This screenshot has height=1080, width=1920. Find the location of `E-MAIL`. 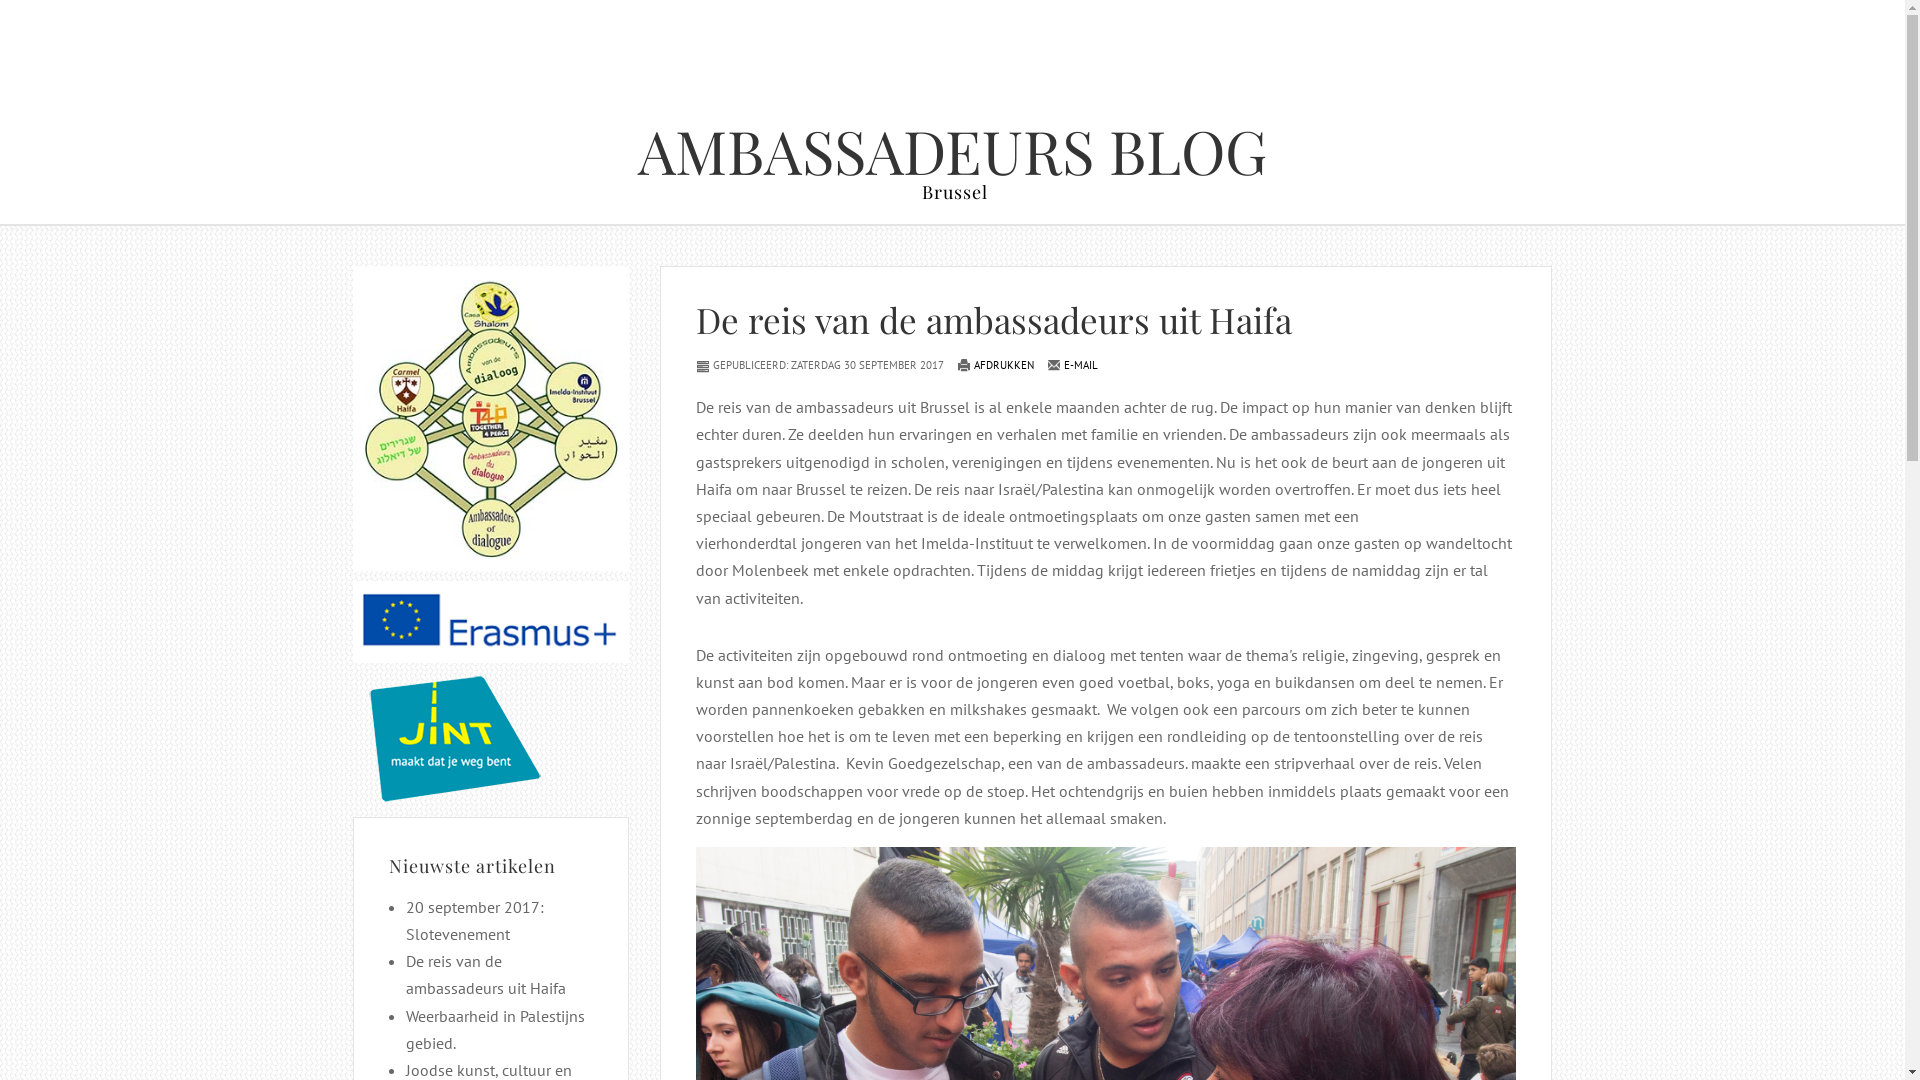

E-MAIL is located at coordinates (1072, 365).